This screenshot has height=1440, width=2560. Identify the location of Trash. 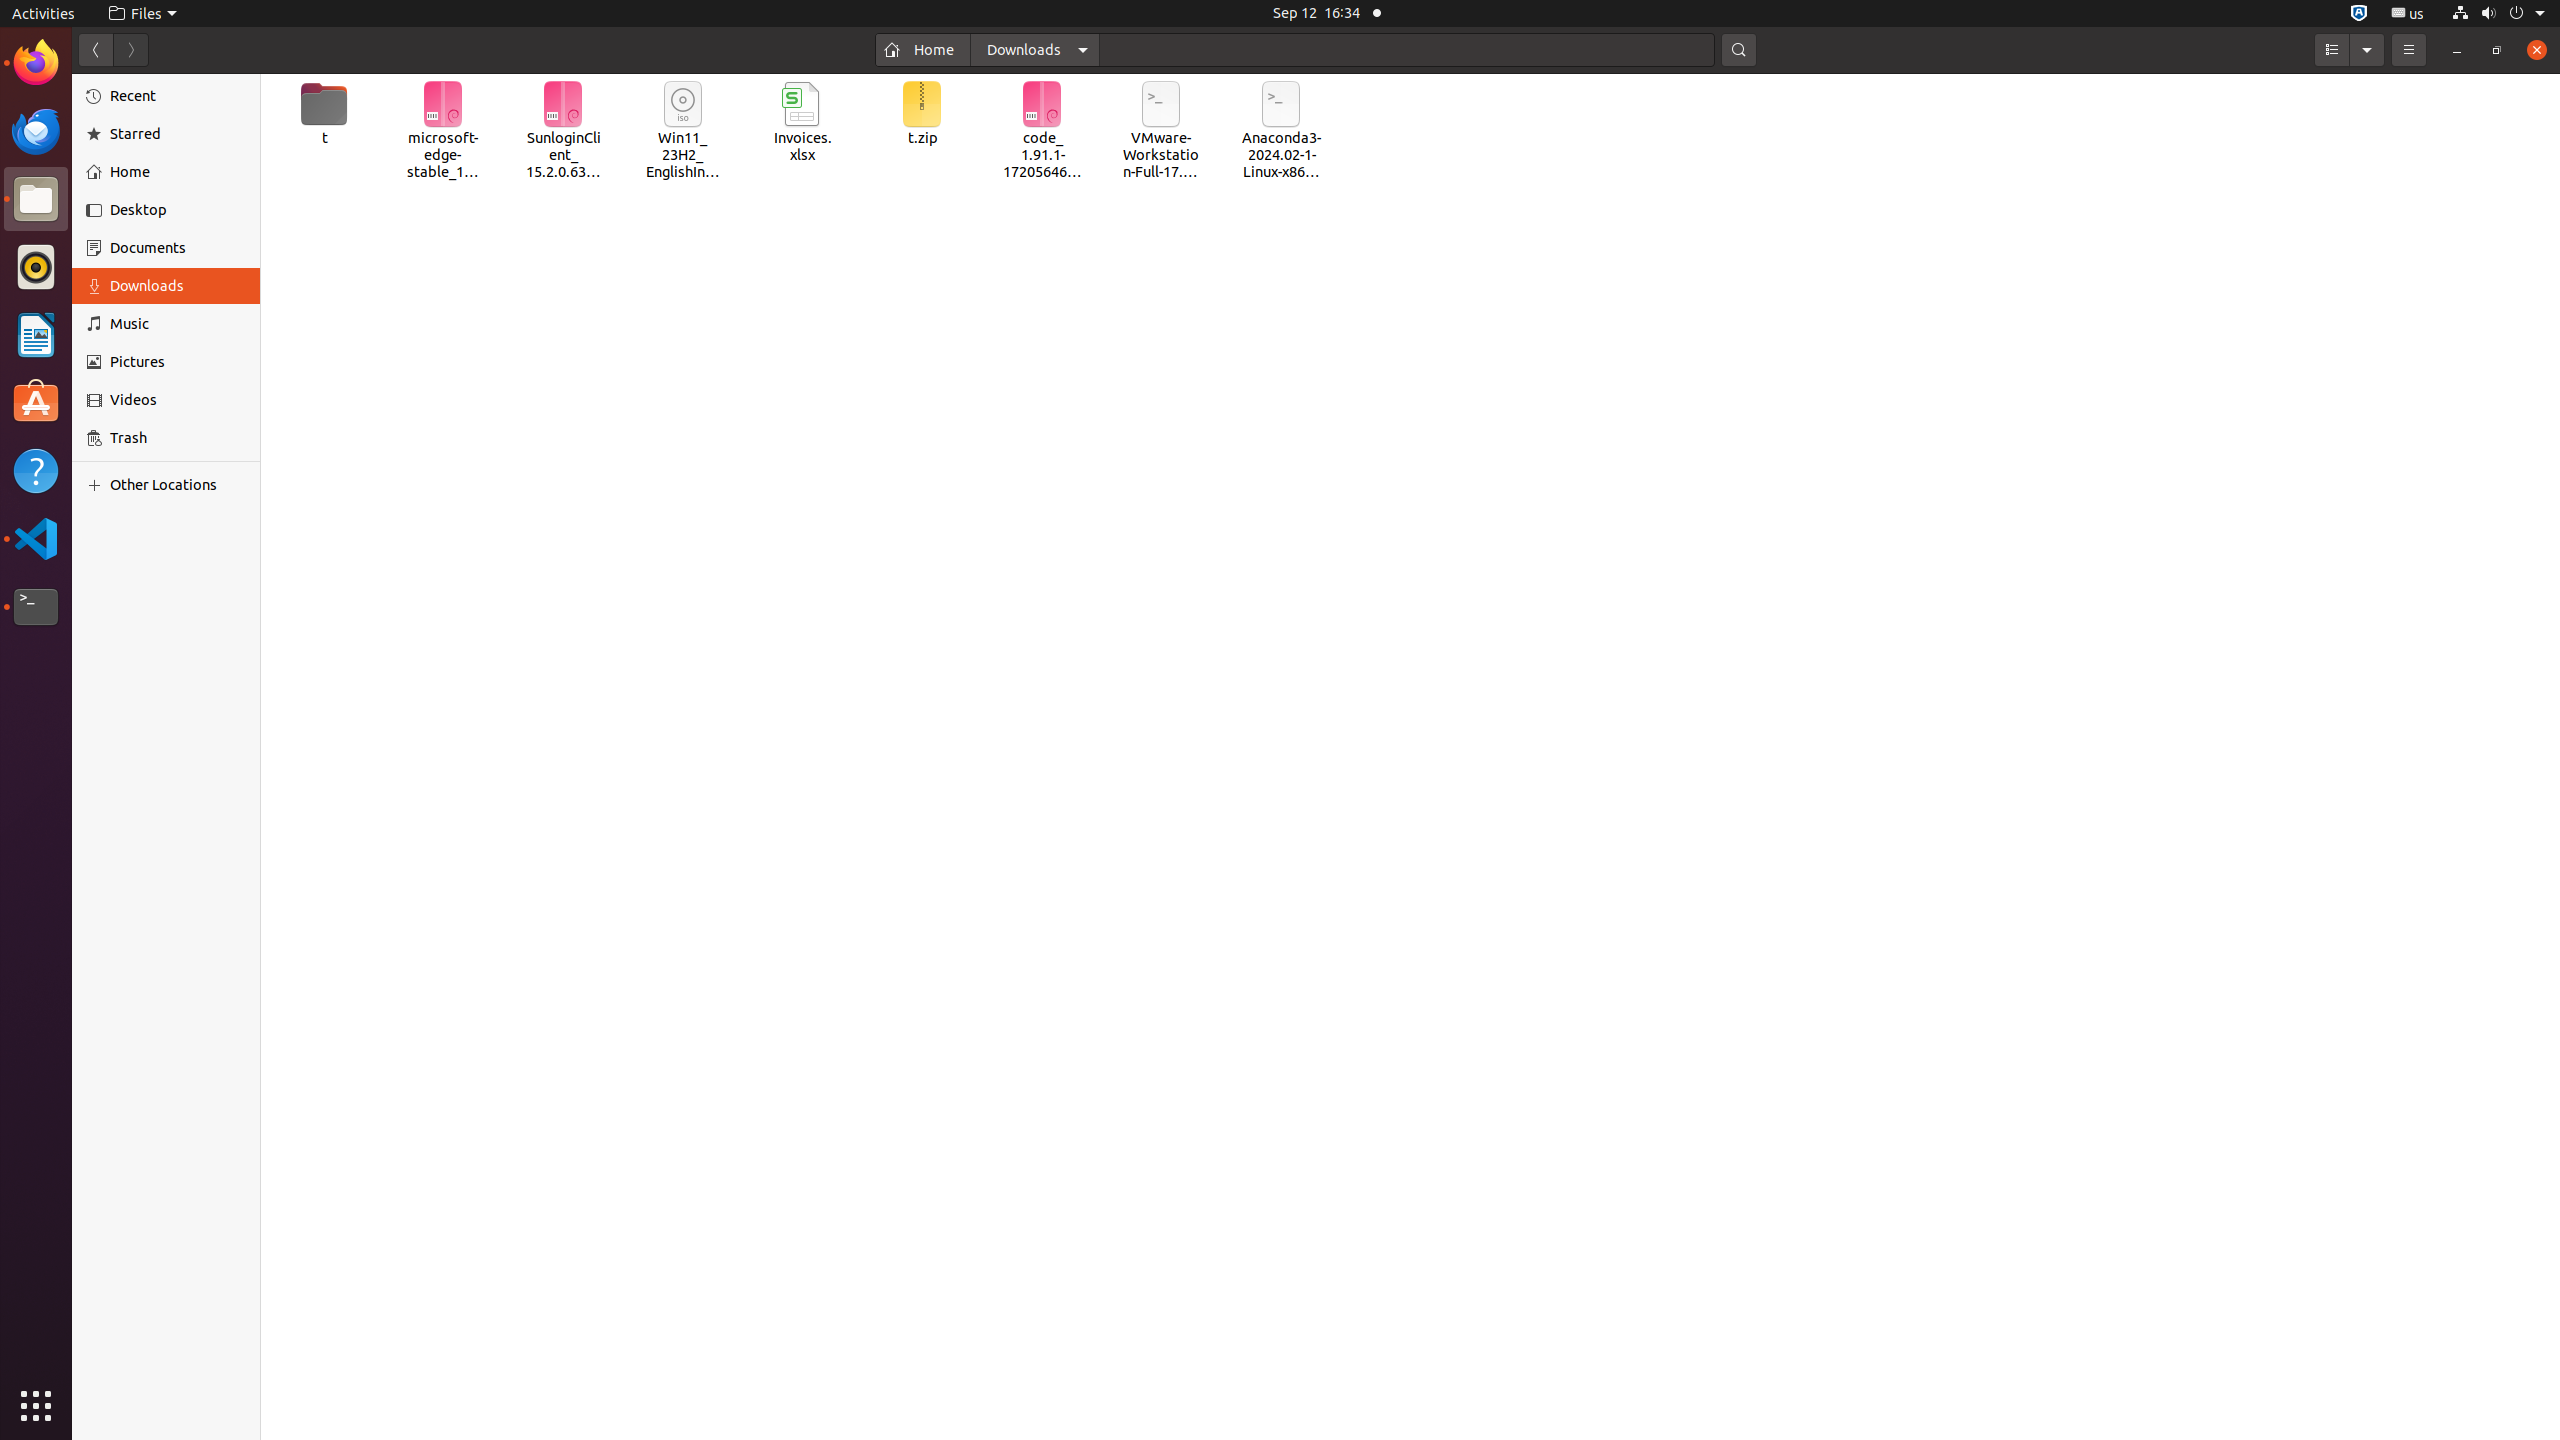
(134, 191).